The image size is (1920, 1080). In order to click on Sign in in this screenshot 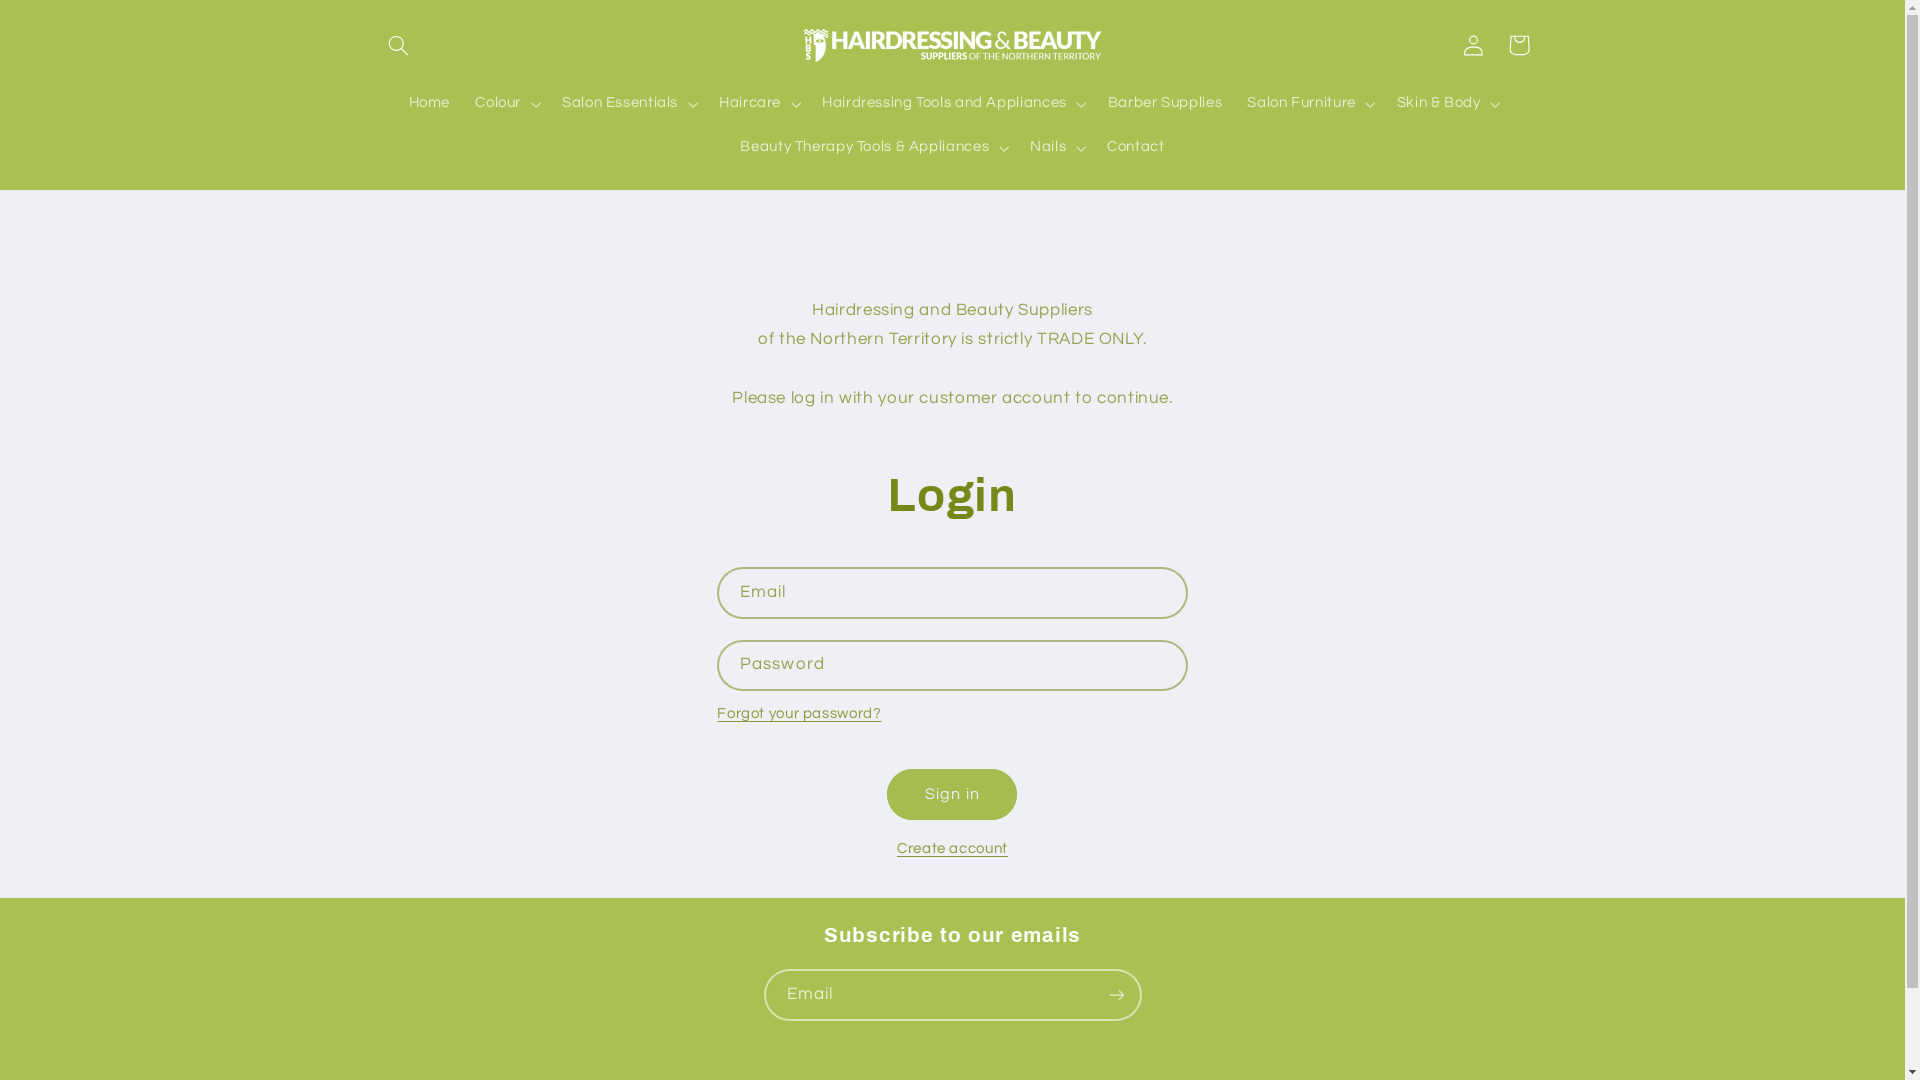, I will do `click(952, 794)`.